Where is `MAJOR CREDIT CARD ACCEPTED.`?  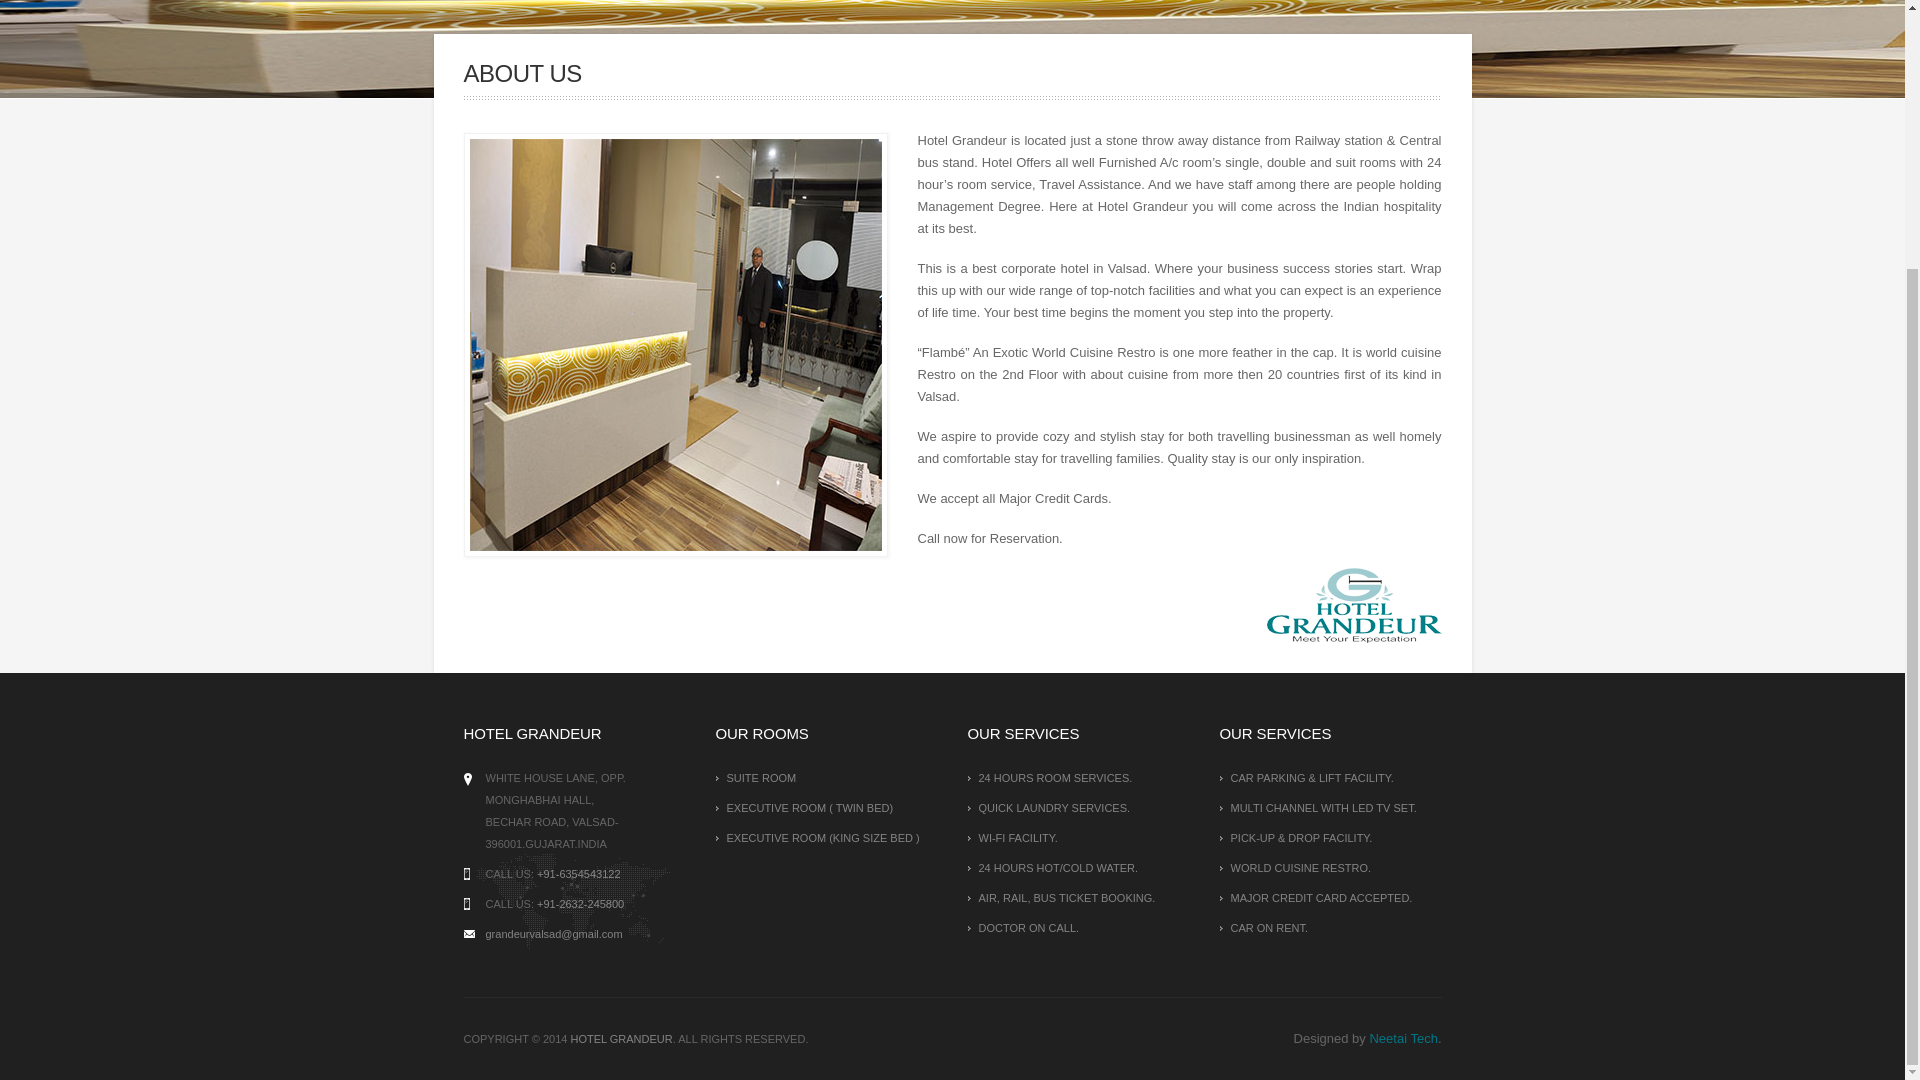 MAJOR CREDIT CARD ACCEPTED. is located at coordinates (1330, 898).